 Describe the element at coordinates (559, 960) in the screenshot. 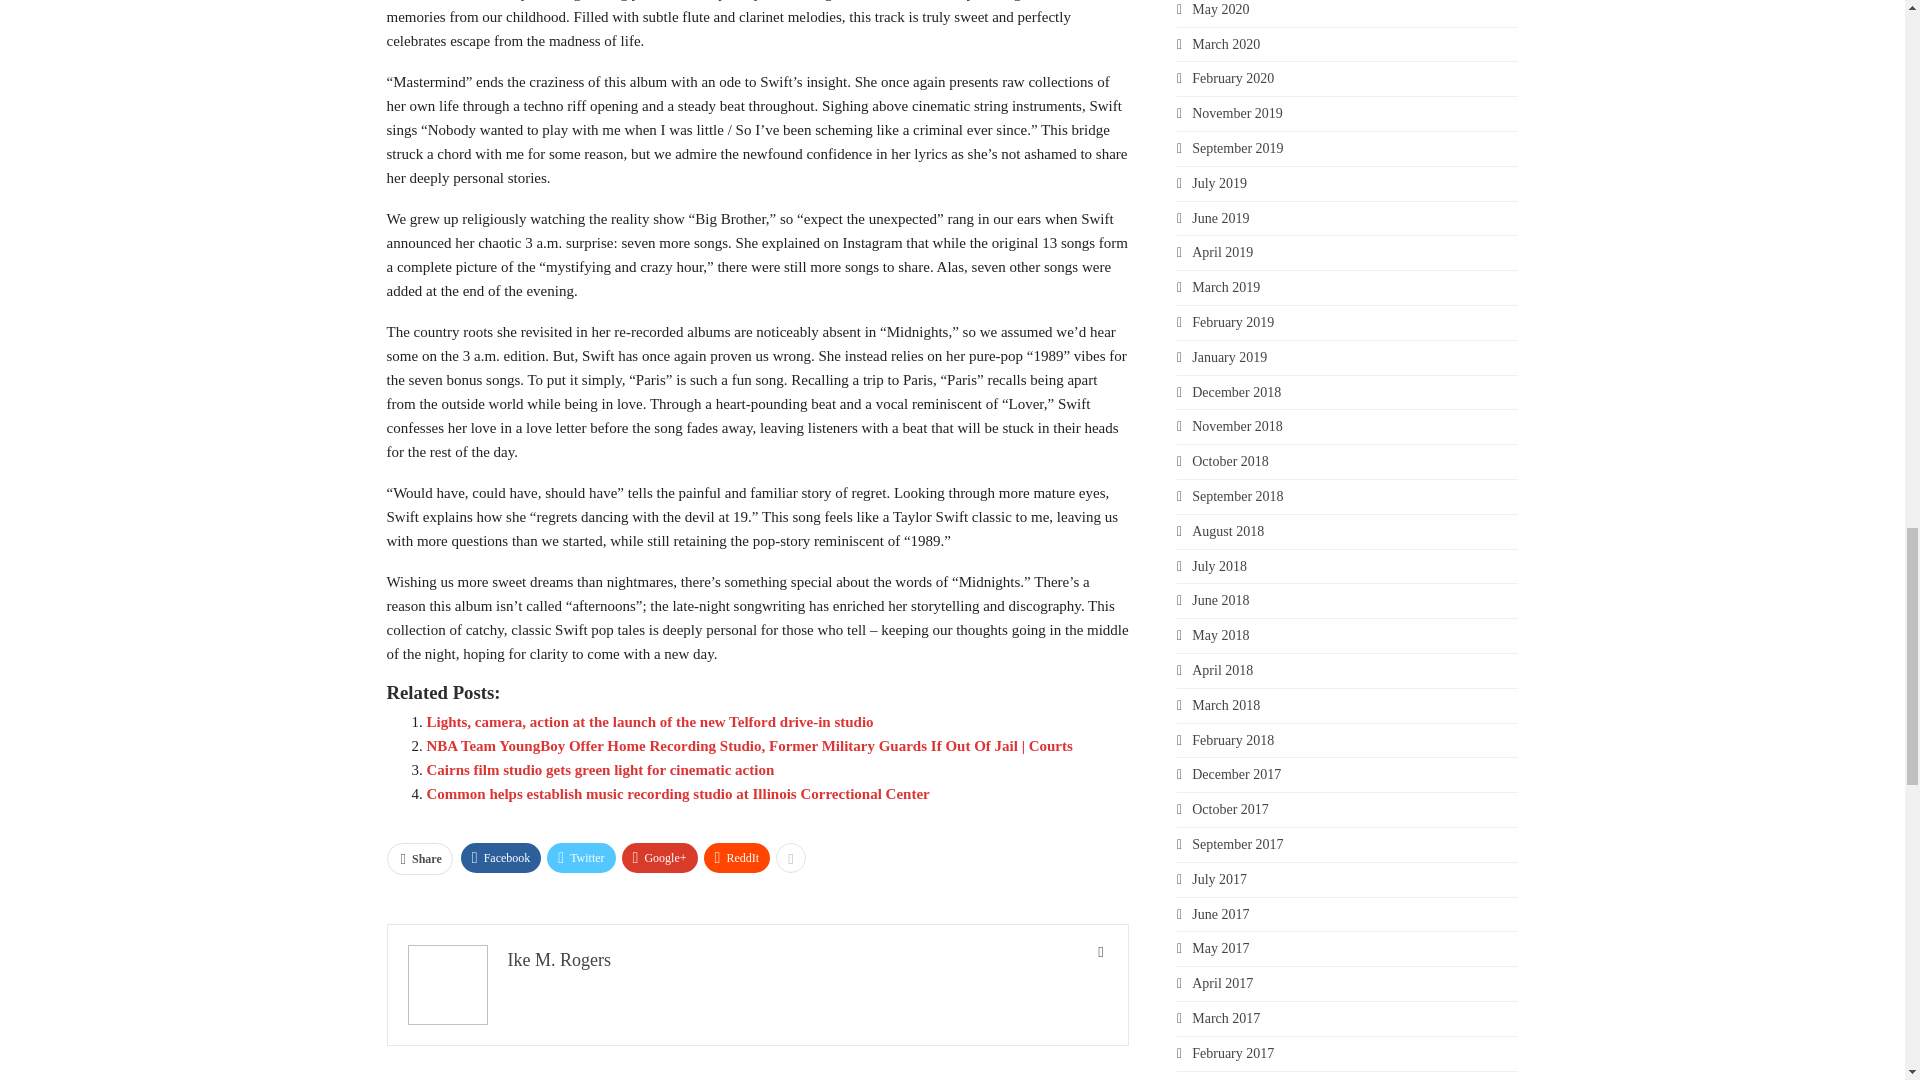

I see `Ike M. Rogers` at that location.